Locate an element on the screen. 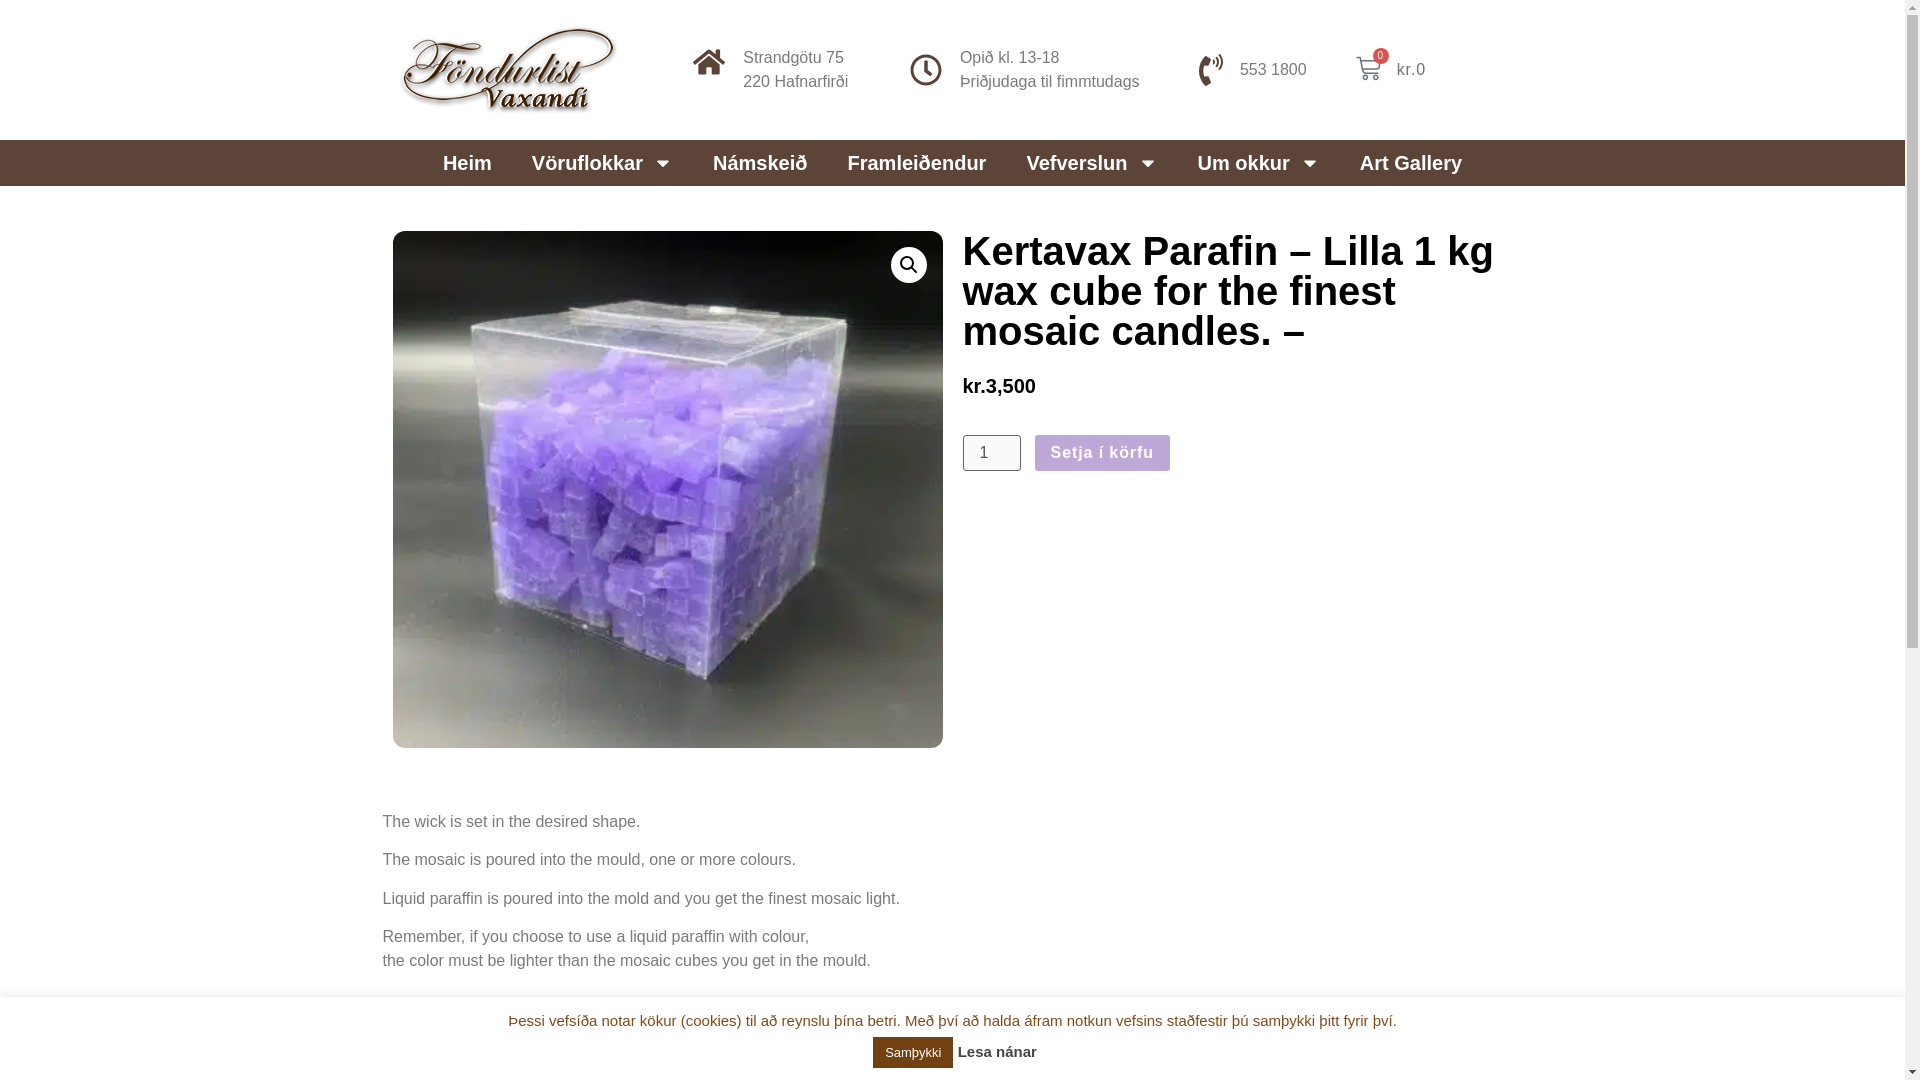 The image size is (1920, 1080). mosaik-lilla-scaled is located at coordinates (1259, 162).